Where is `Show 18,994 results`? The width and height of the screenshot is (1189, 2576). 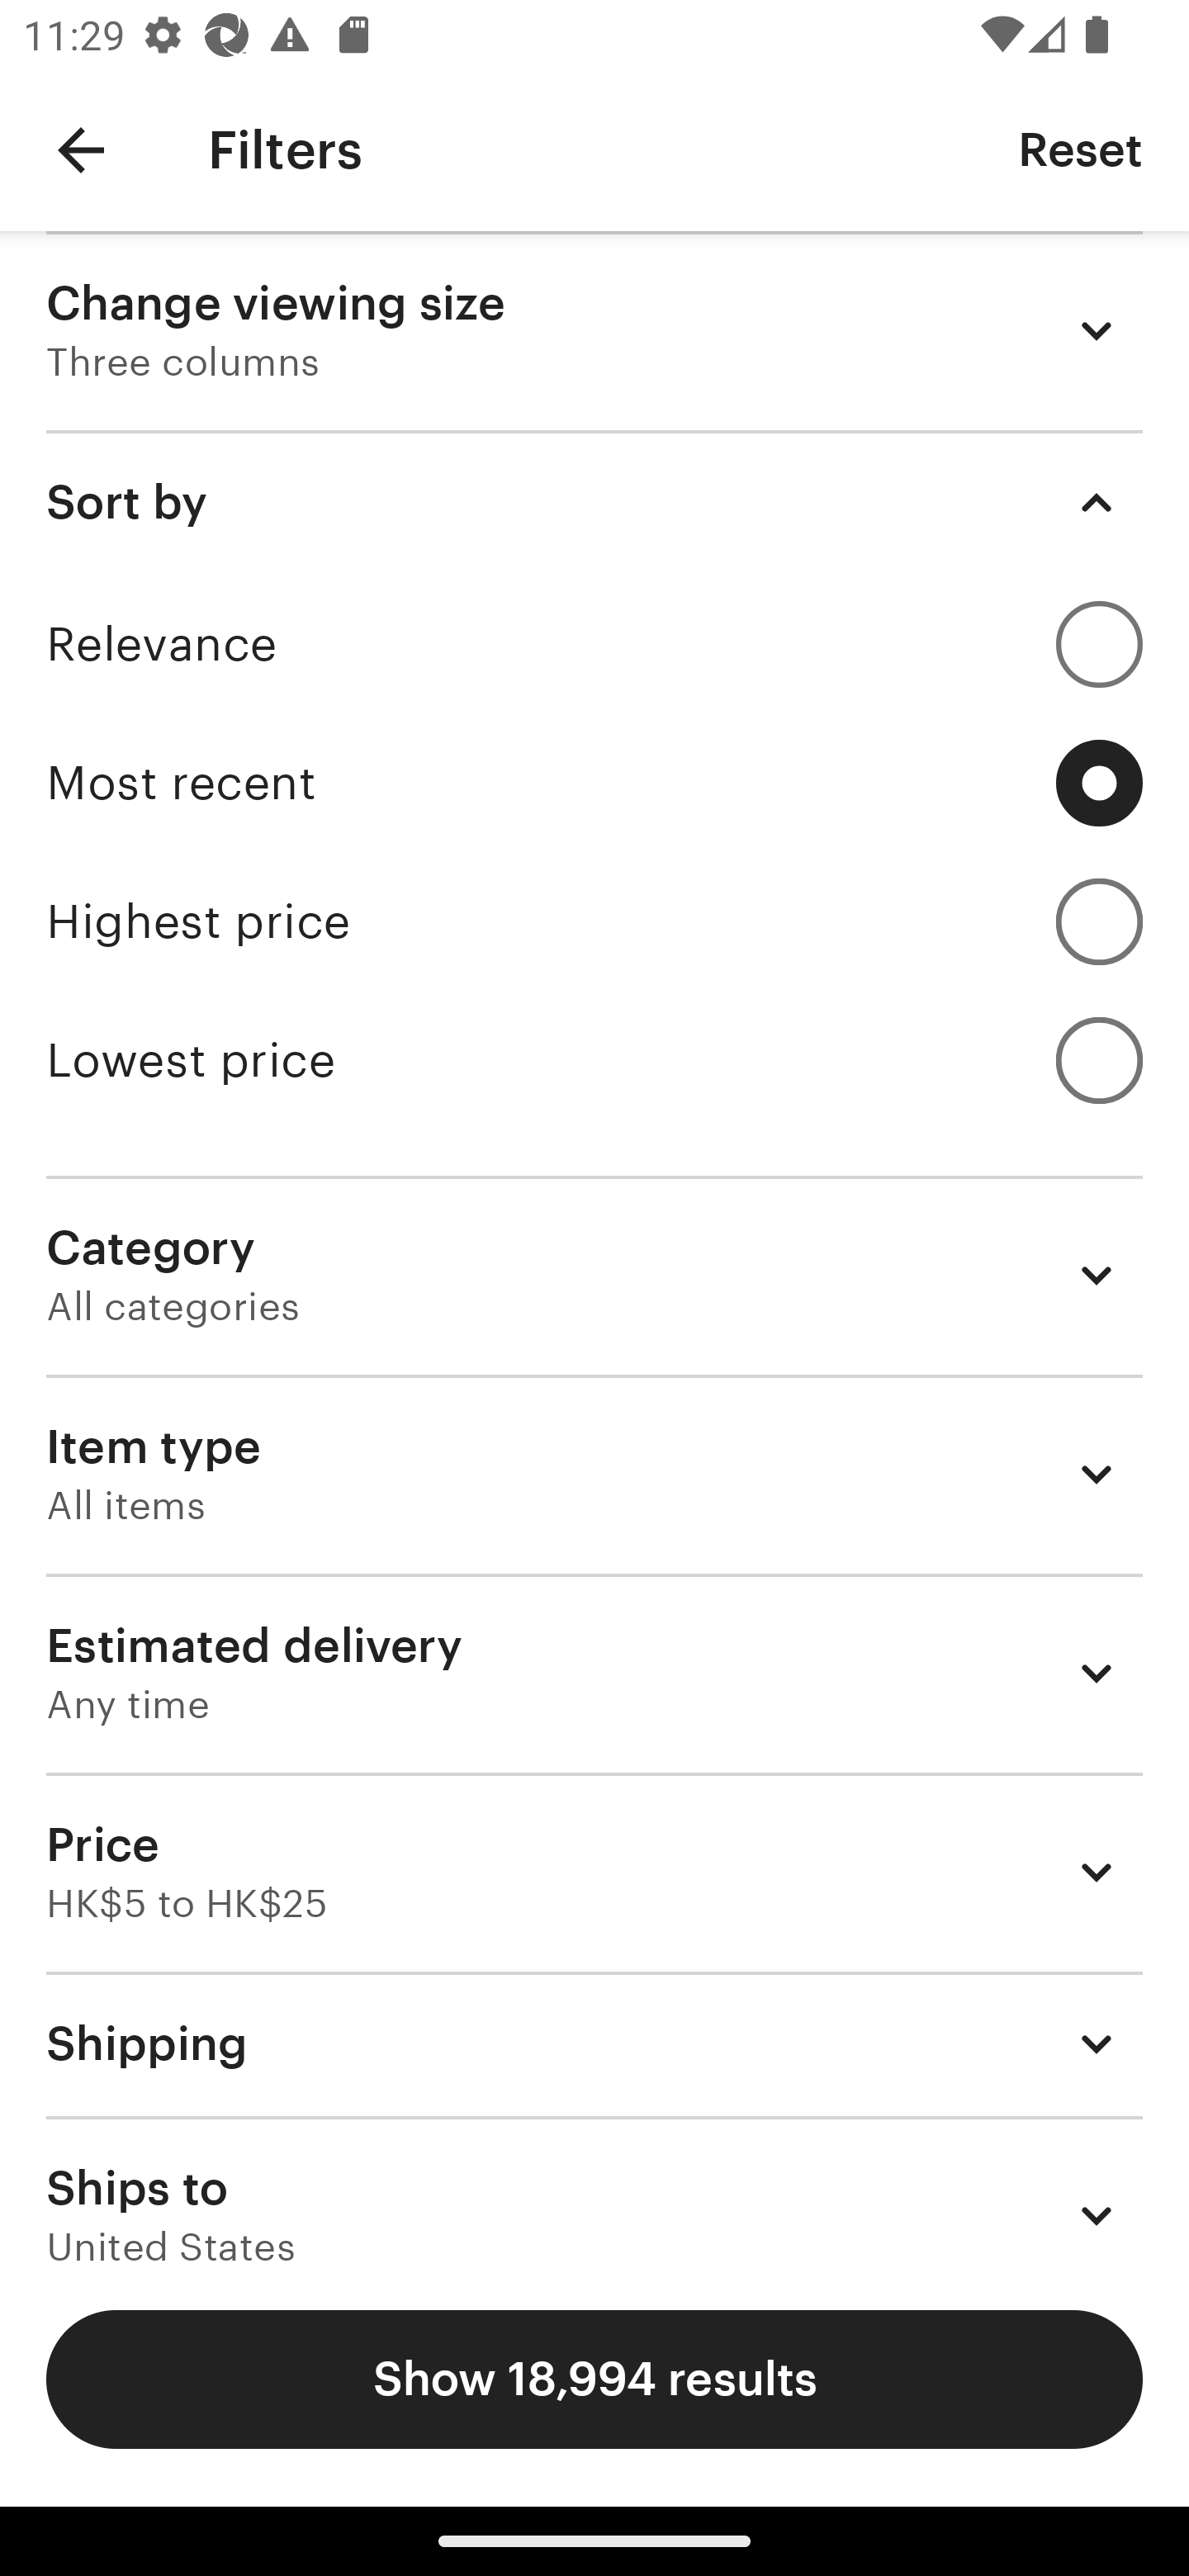
Show 18,994 results is located at coordinates (594, 2379).